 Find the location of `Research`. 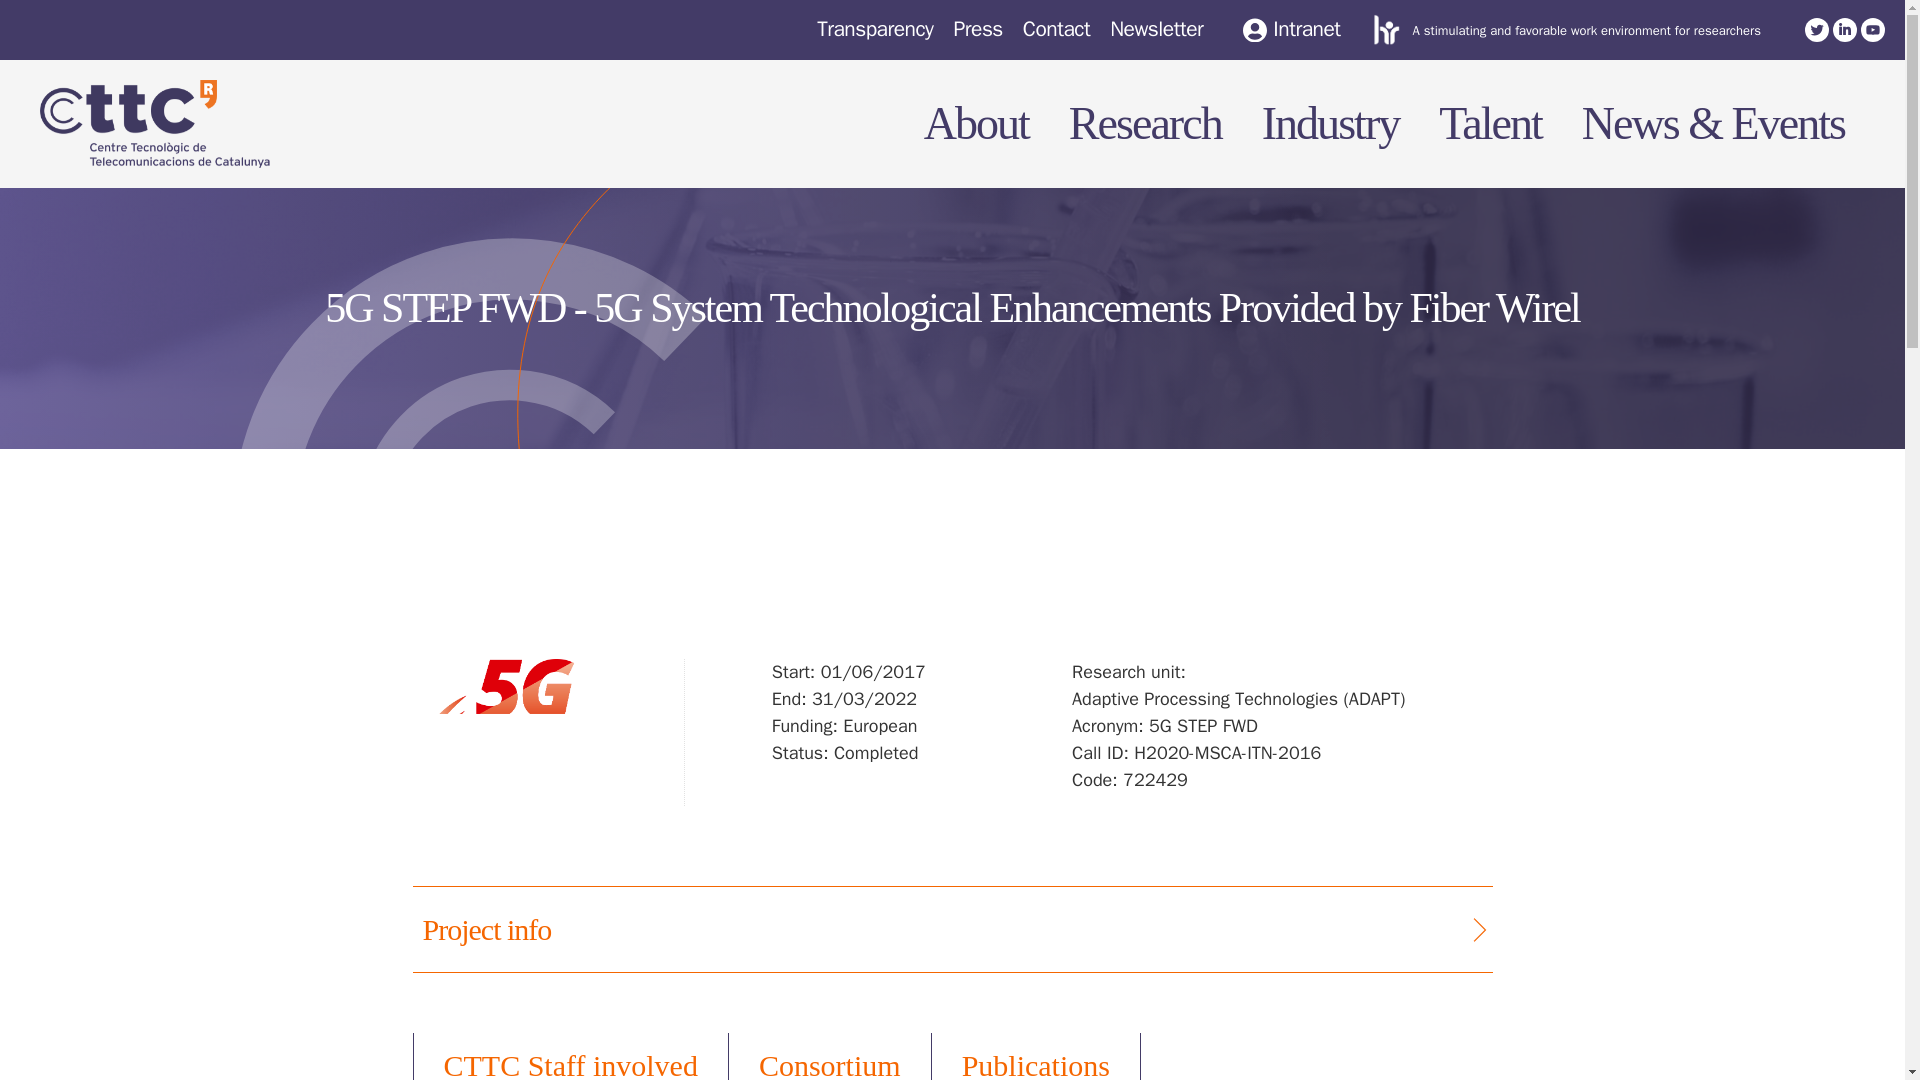

Research is located at coordinates (1134, 76).